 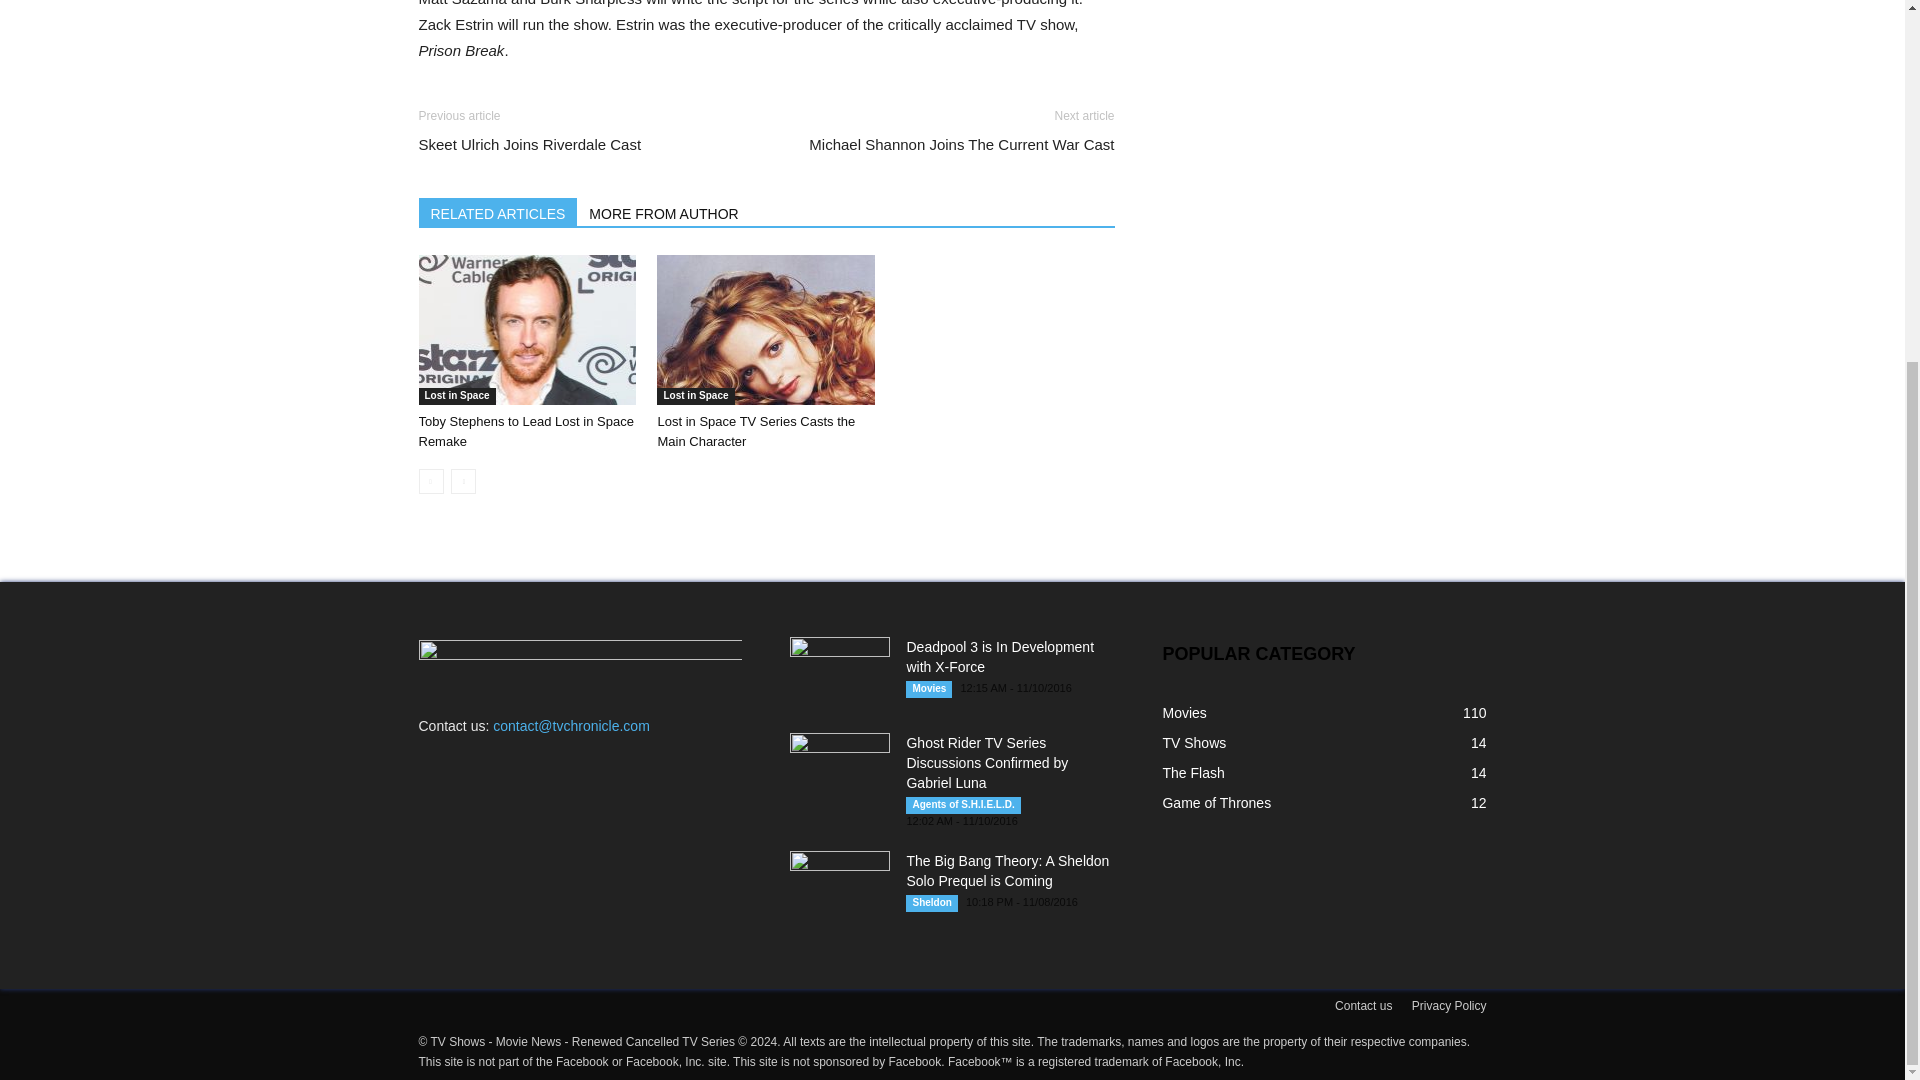 What do you see at coordinates (766, 330) in the screenshot?
I see `Lost in Space TV Series Casts the Main Character` at bounding box center [766, 330].